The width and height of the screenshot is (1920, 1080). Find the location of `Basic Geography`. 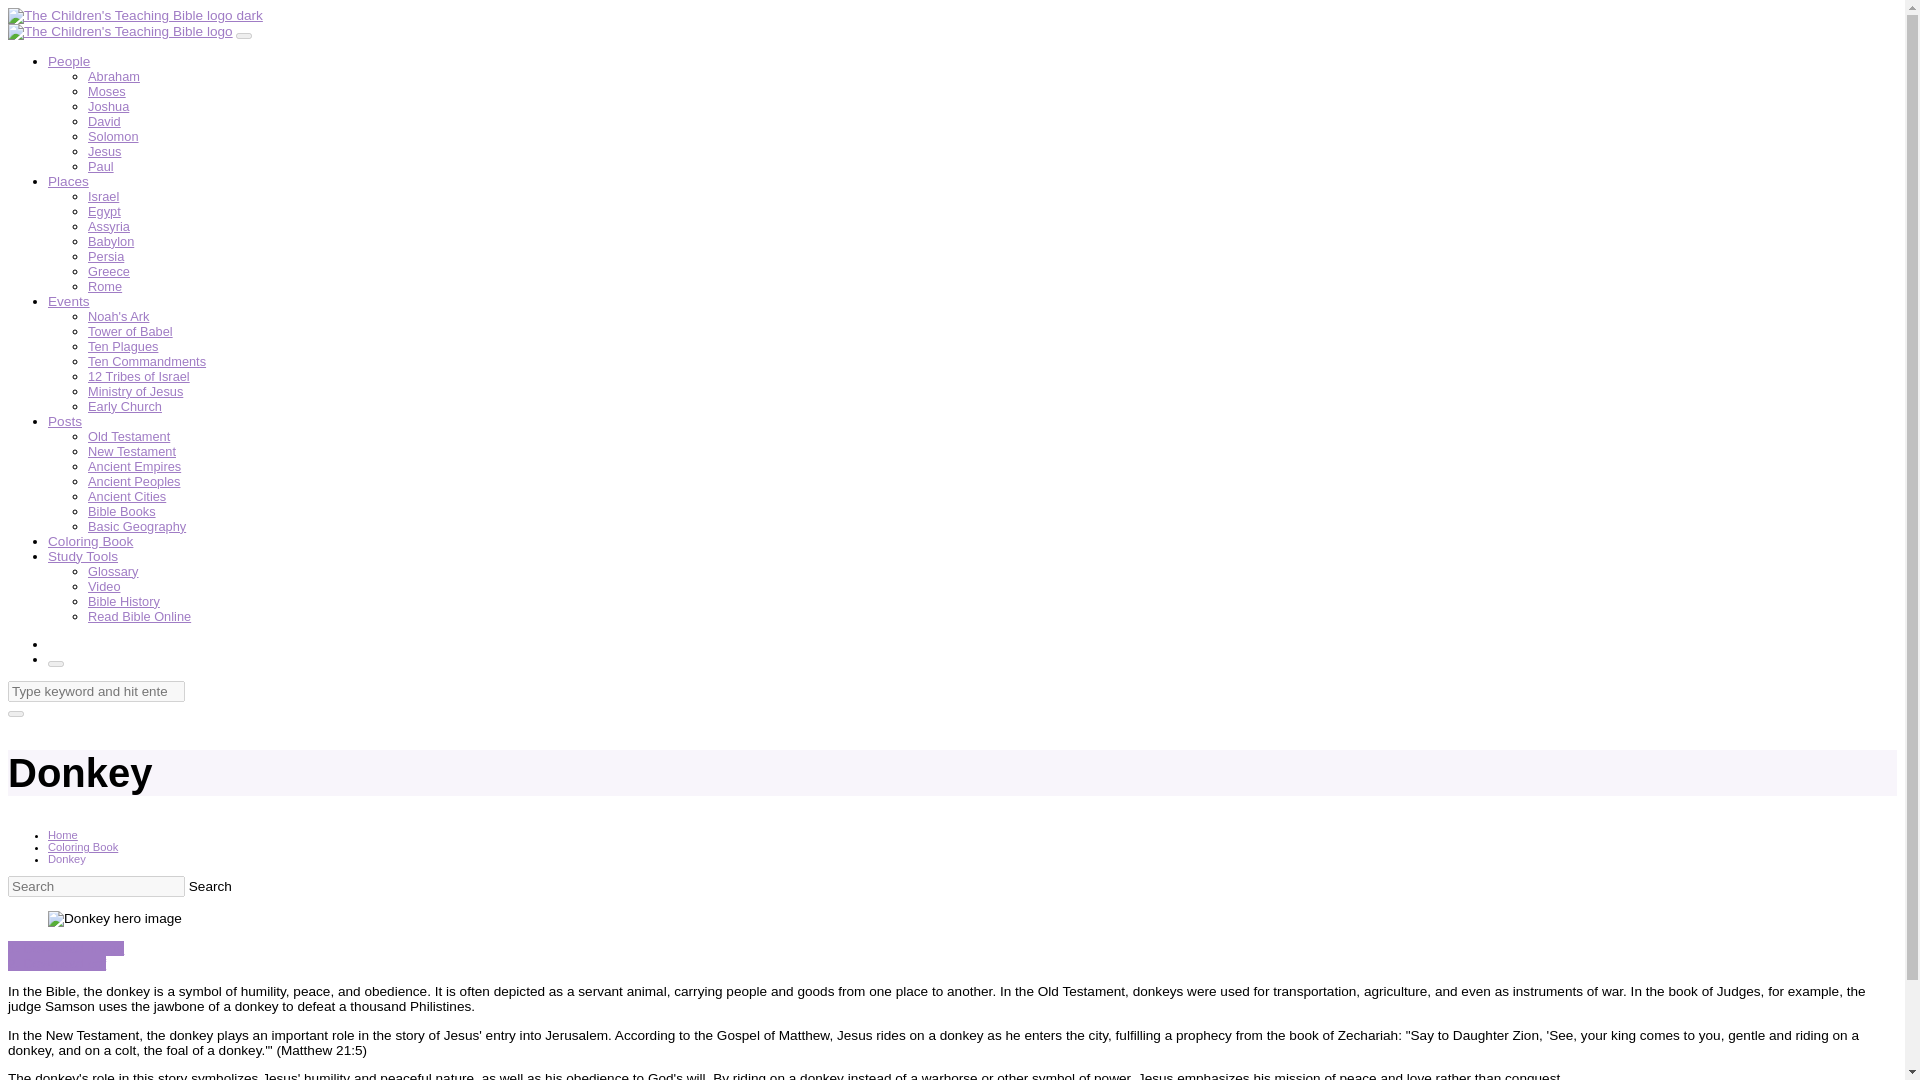

Basic Geography is located at coordinates (137, 526).